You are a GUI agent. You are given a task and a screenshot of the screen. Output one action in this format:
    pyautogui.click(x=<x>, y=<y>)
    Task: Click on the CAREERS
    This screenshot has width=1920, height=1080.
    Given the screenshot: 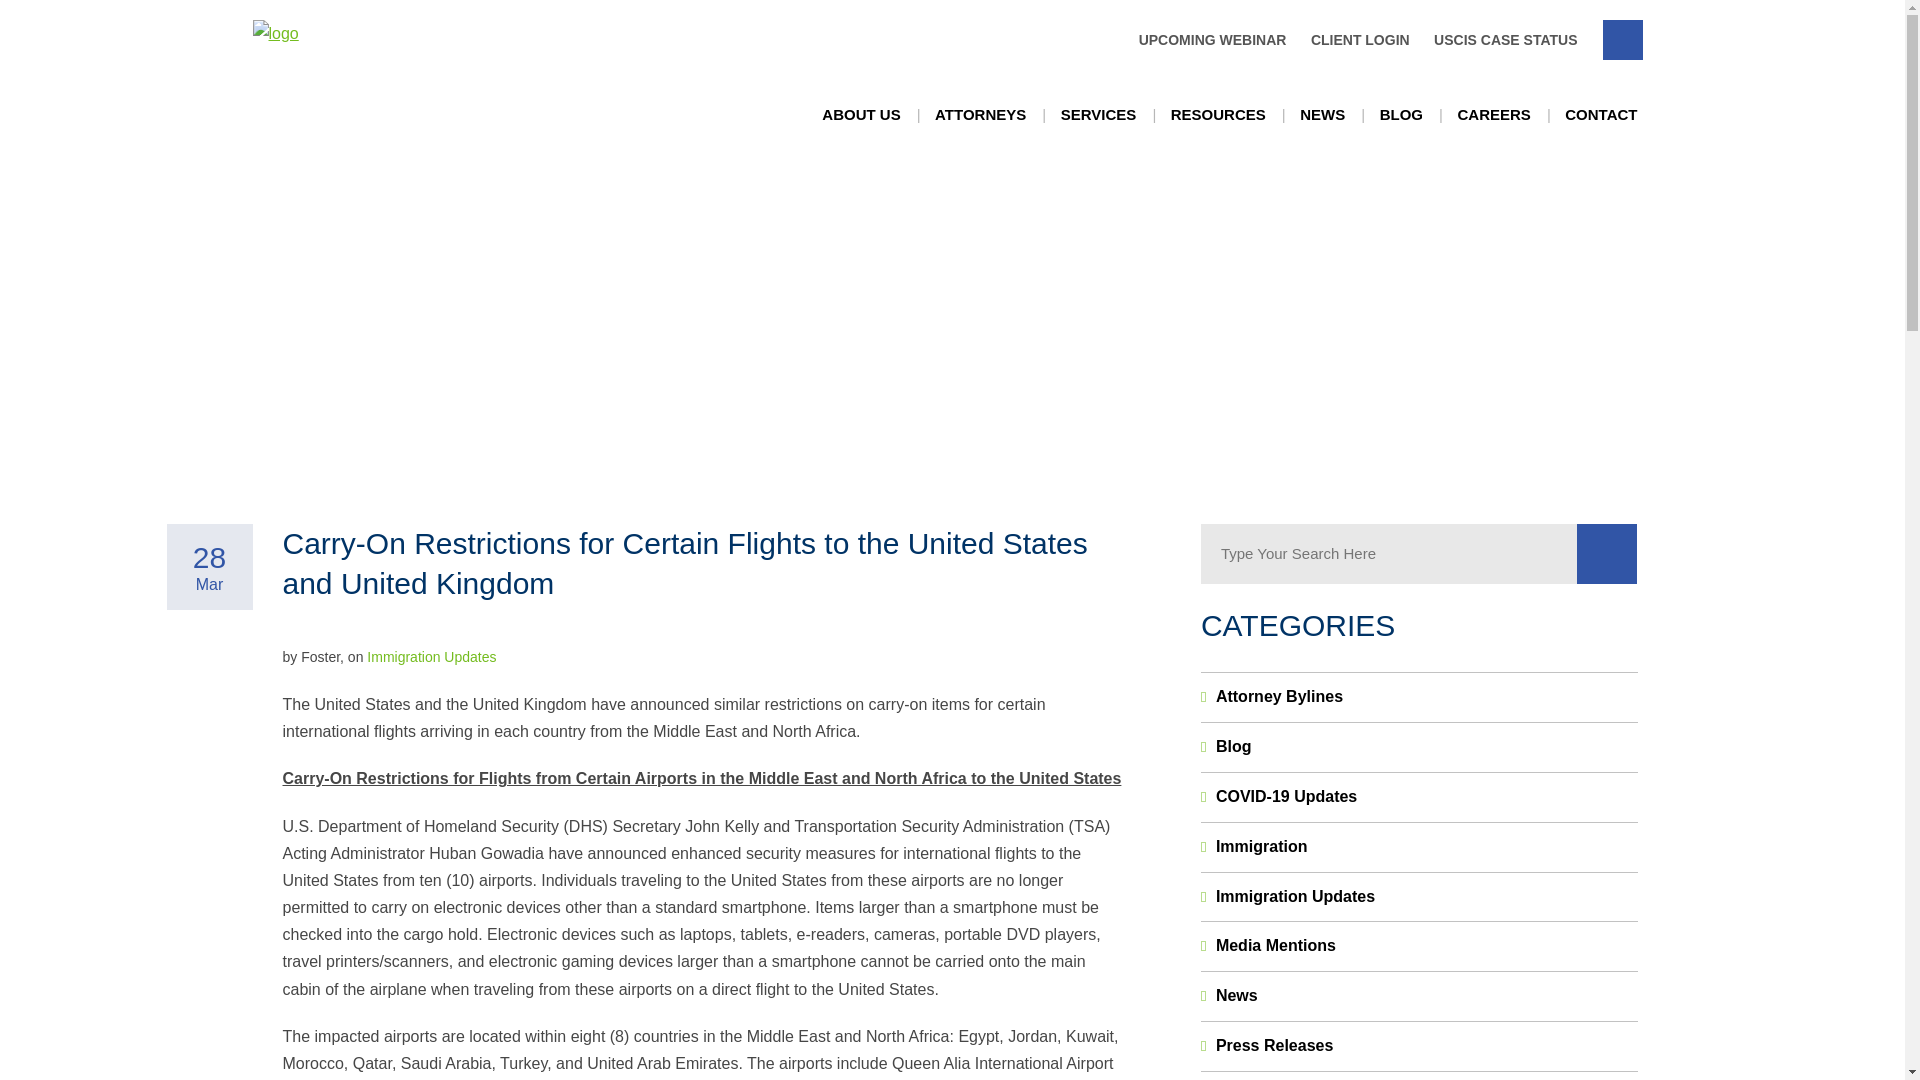 What is the action you would take?
    pyautogui.click(x=1492, y=115)
    